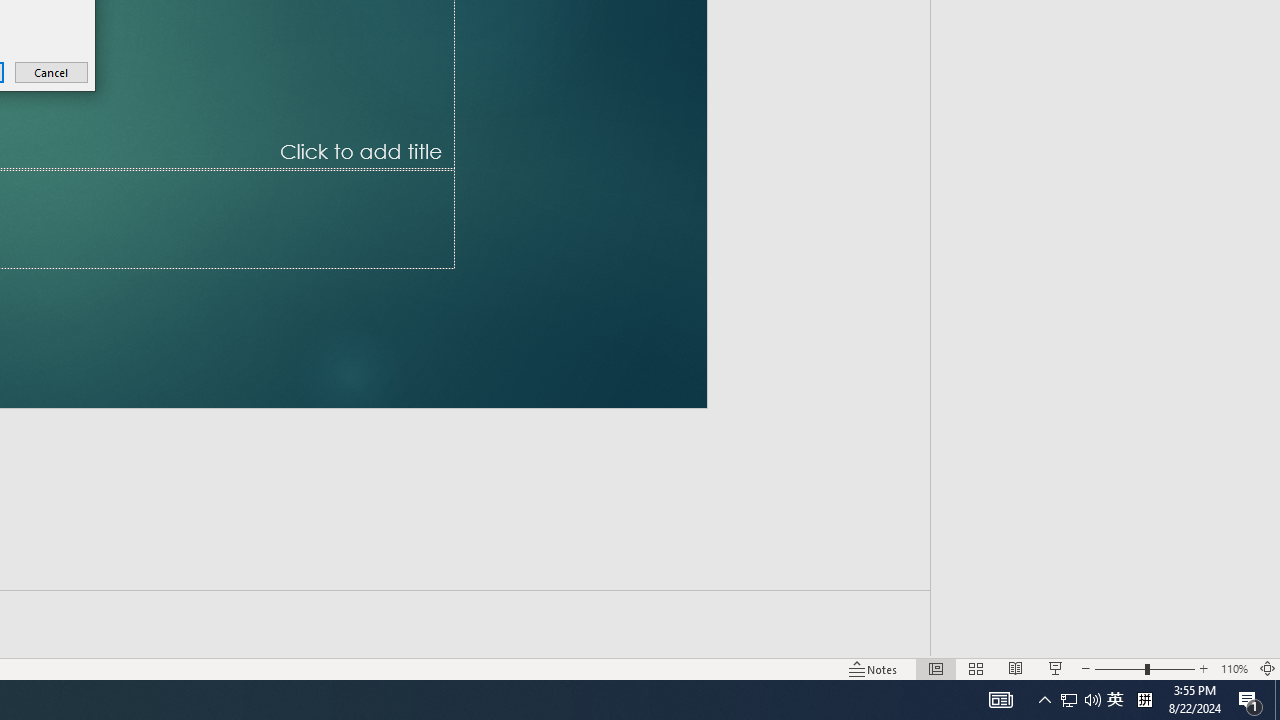  What do you see at coordinates (1234, 668) in the screenshot?
I see `Zoom 110%` at bounding box center [1234, 668].